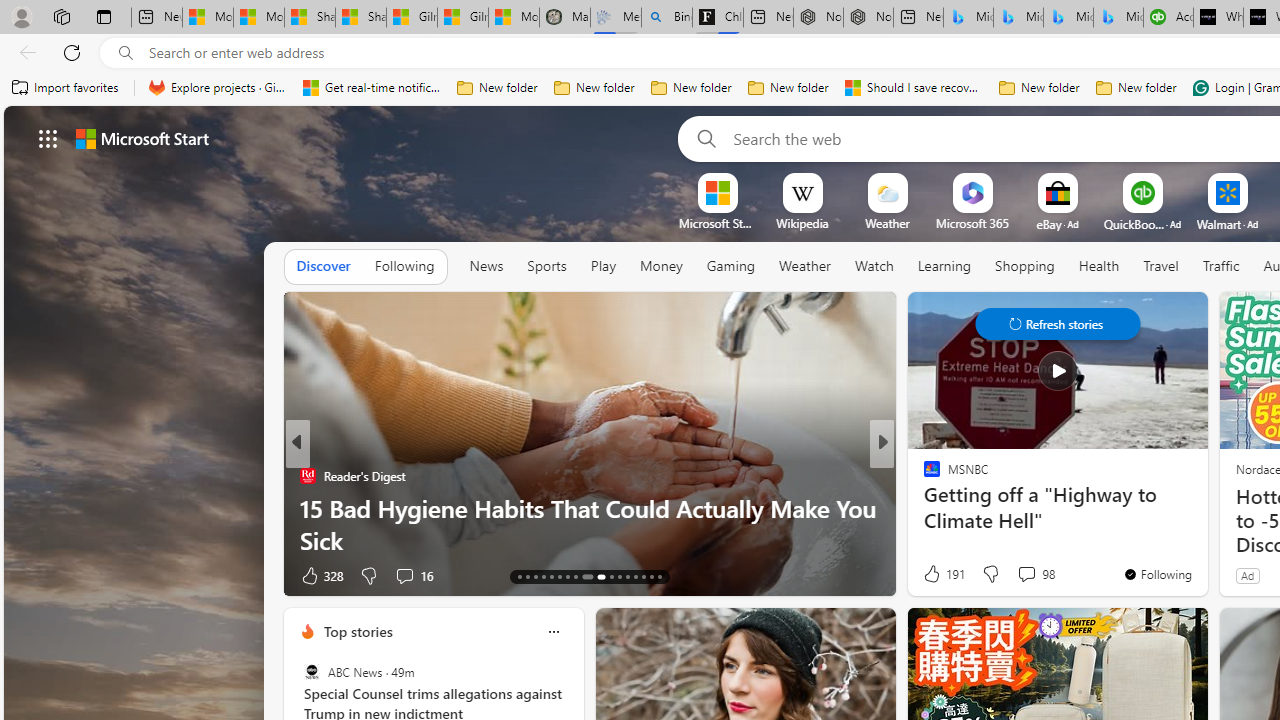 The width and height of the screenshot is (1280, 720). Describe the element at coordinates (610, 576) in the screenshot. I see `AutomationID: tab-23` at that location.